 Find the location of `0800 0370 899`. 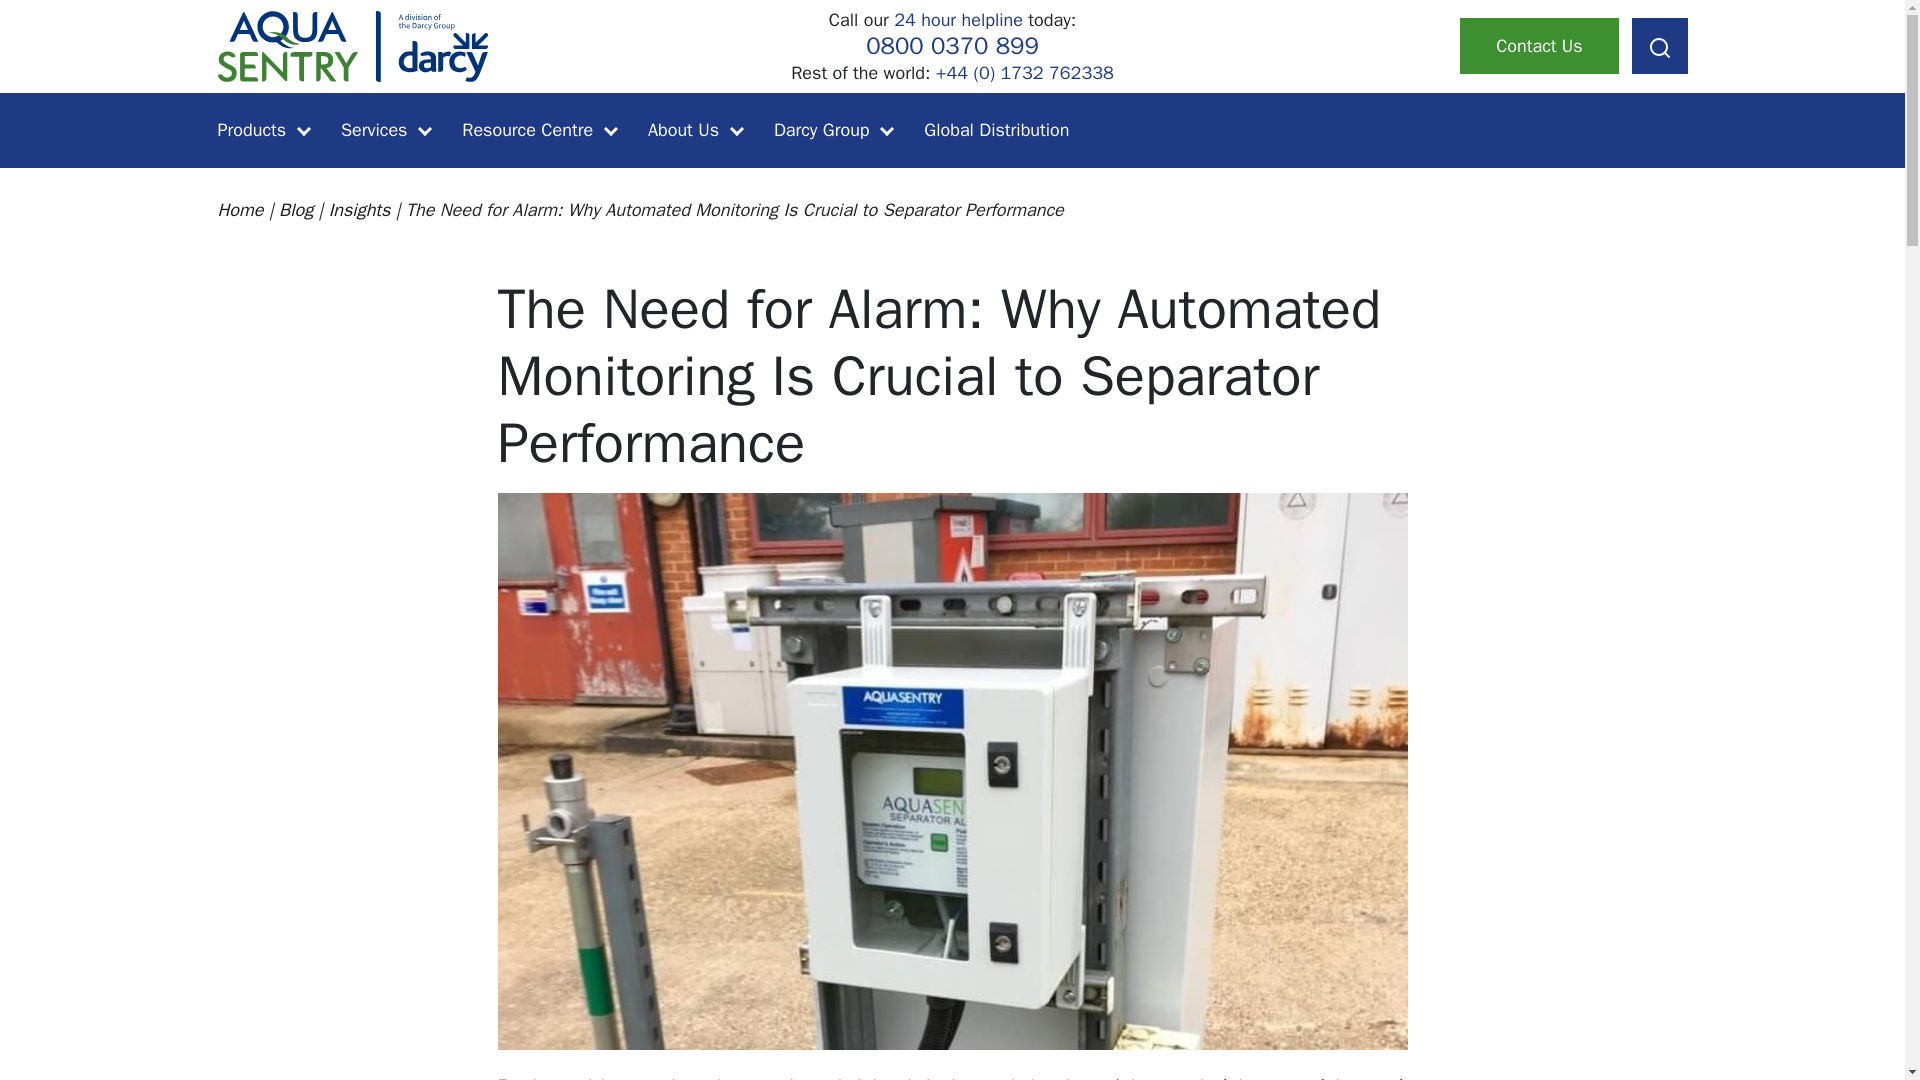

0800 0370 899 is located at coordinates (952, 46).